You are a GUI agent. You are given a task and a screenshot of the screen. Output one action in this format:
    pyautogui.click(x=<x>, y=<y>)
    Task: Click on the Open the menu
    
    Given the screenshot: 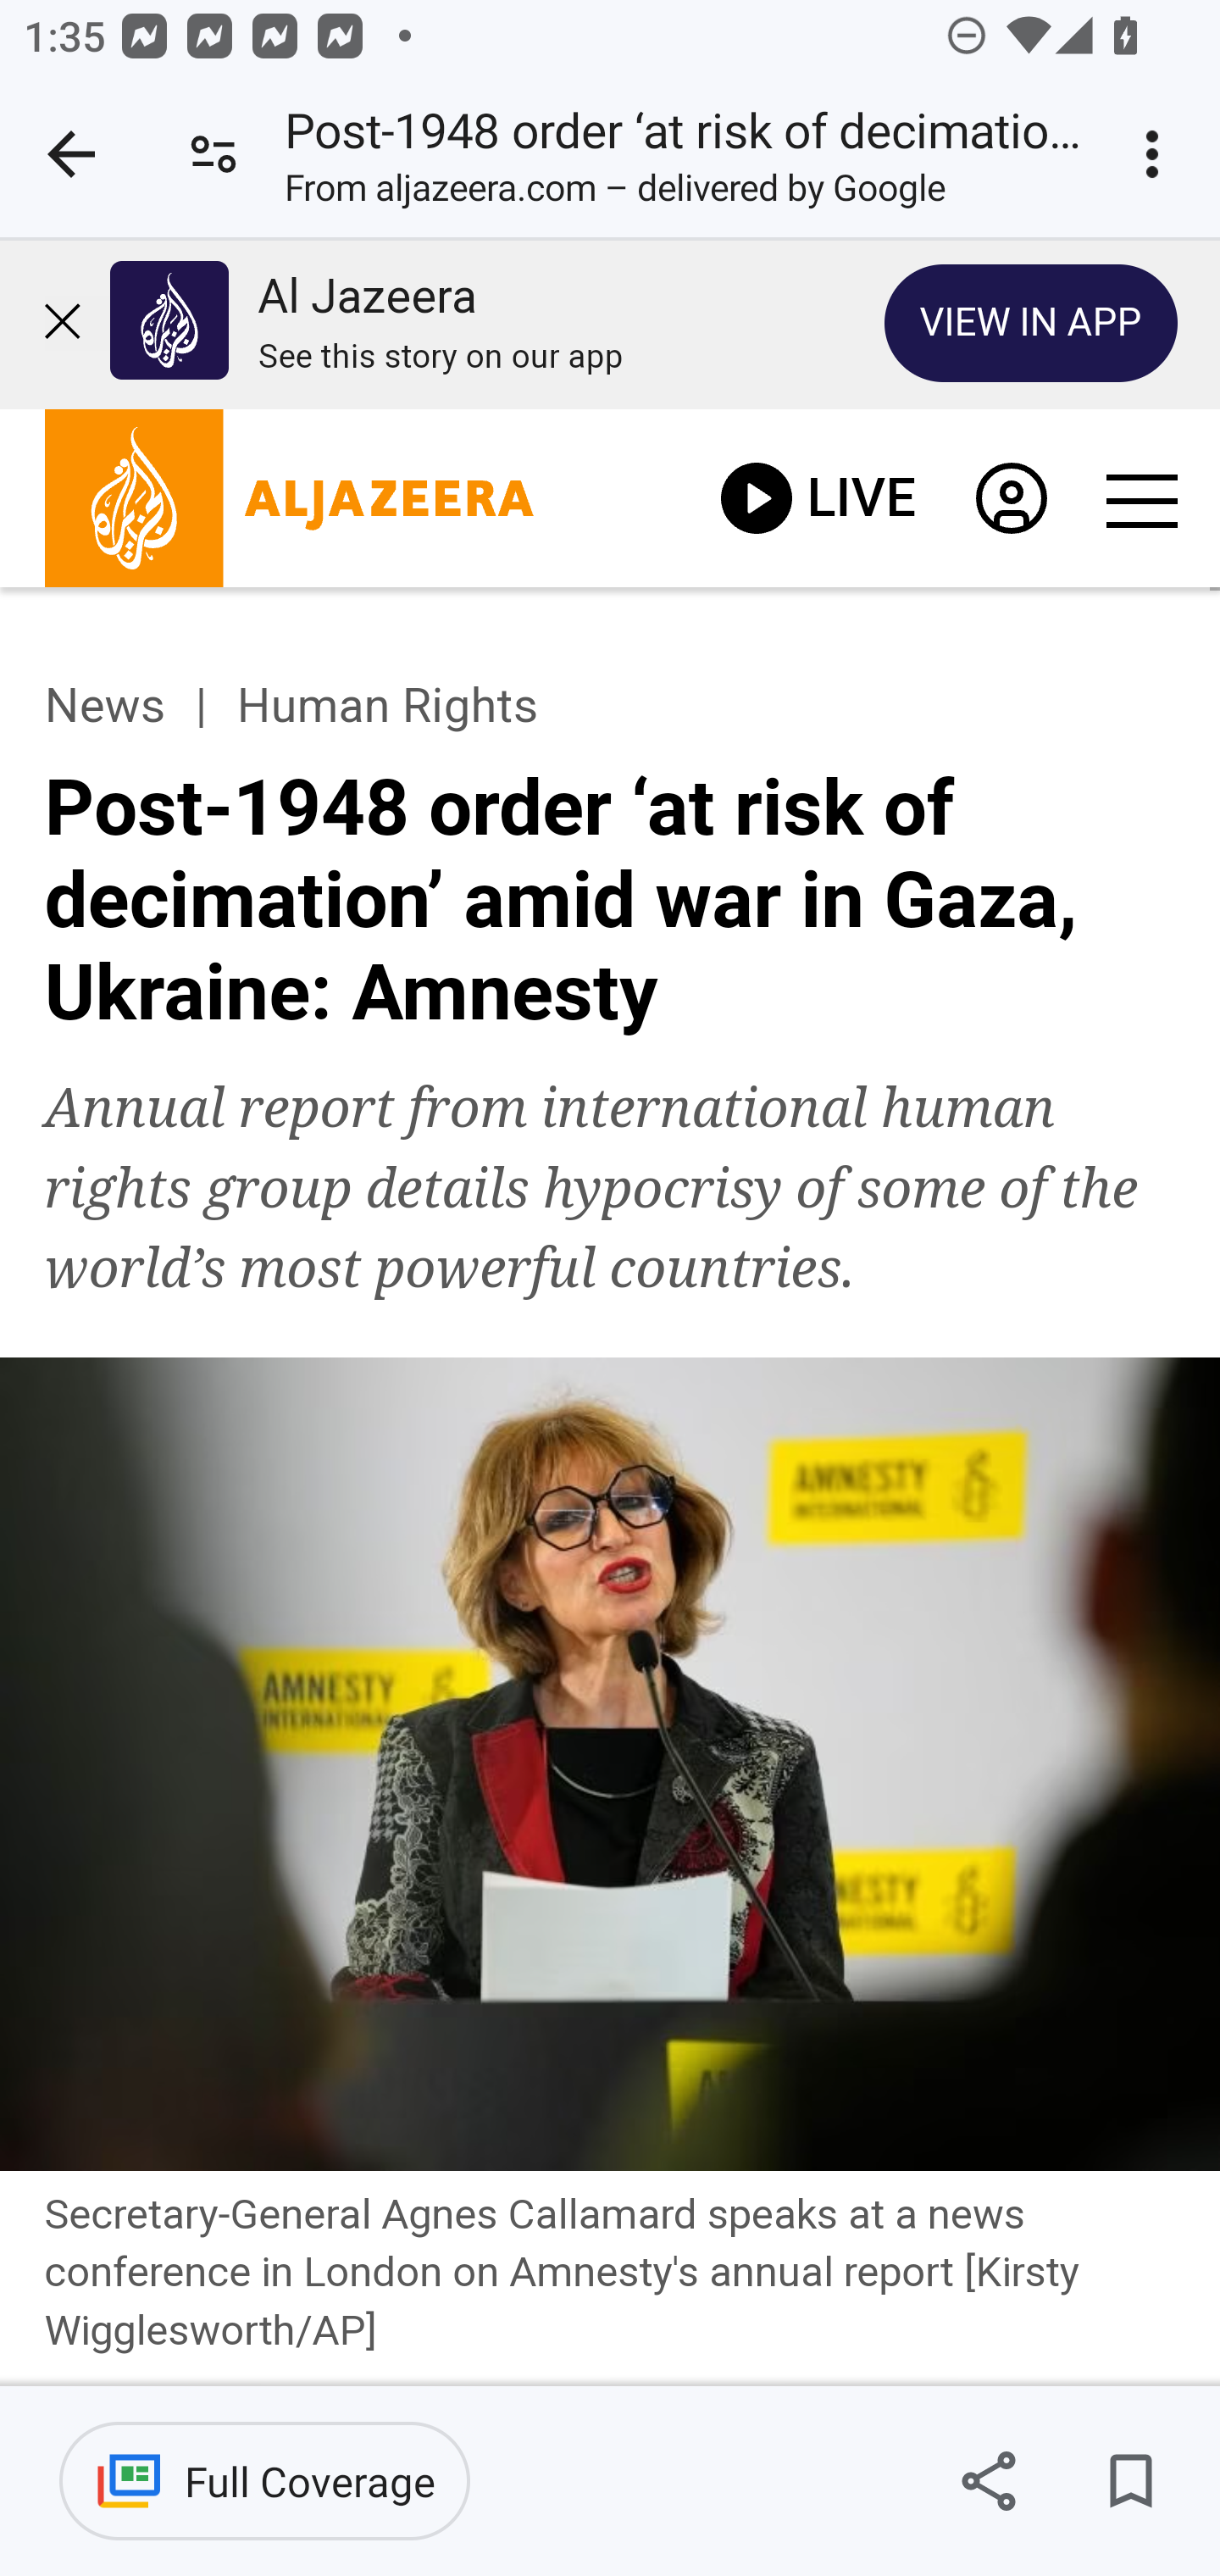 What is the action you would take?
    pyautogui.click(x=1140, y=502)
    